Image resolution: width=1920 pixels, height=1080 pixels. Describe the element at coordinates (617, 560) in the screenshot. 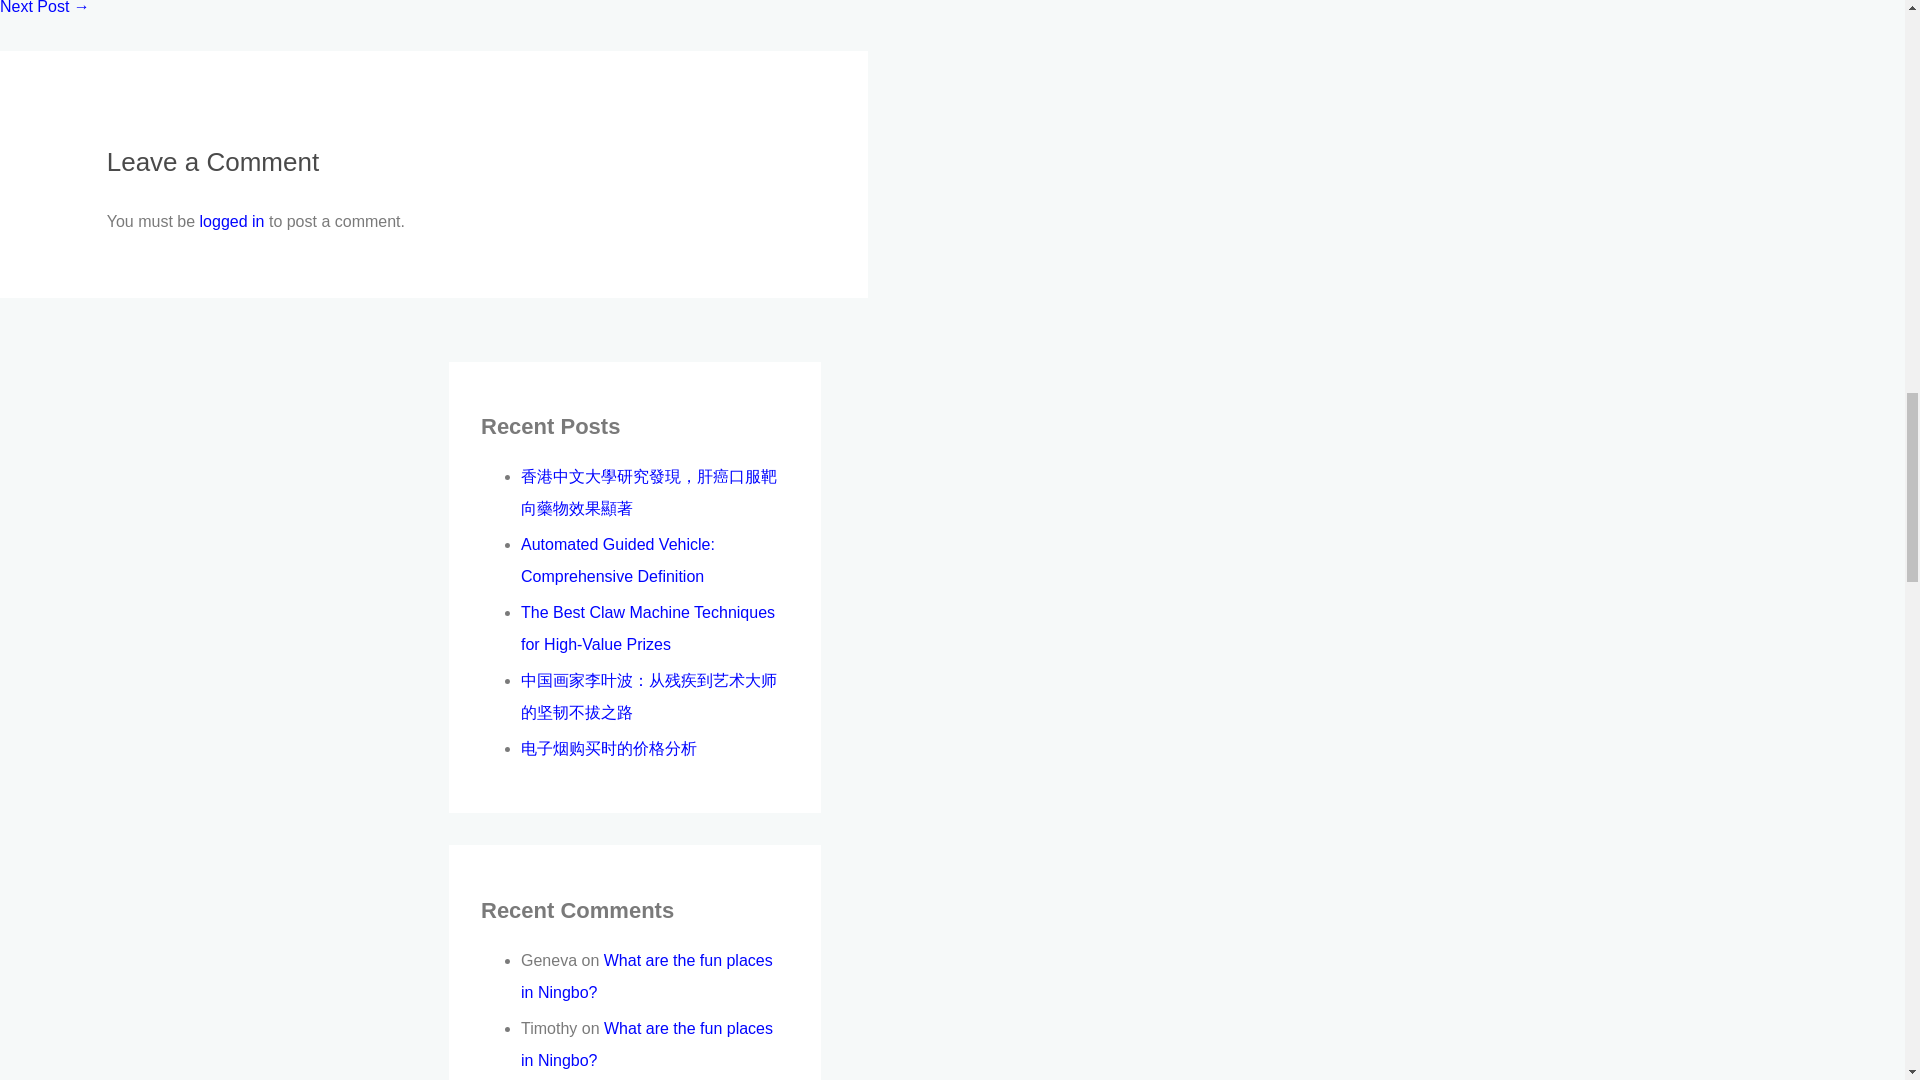

I see `Automated Guided Vehicle: Comprehensive Definition` at that location.